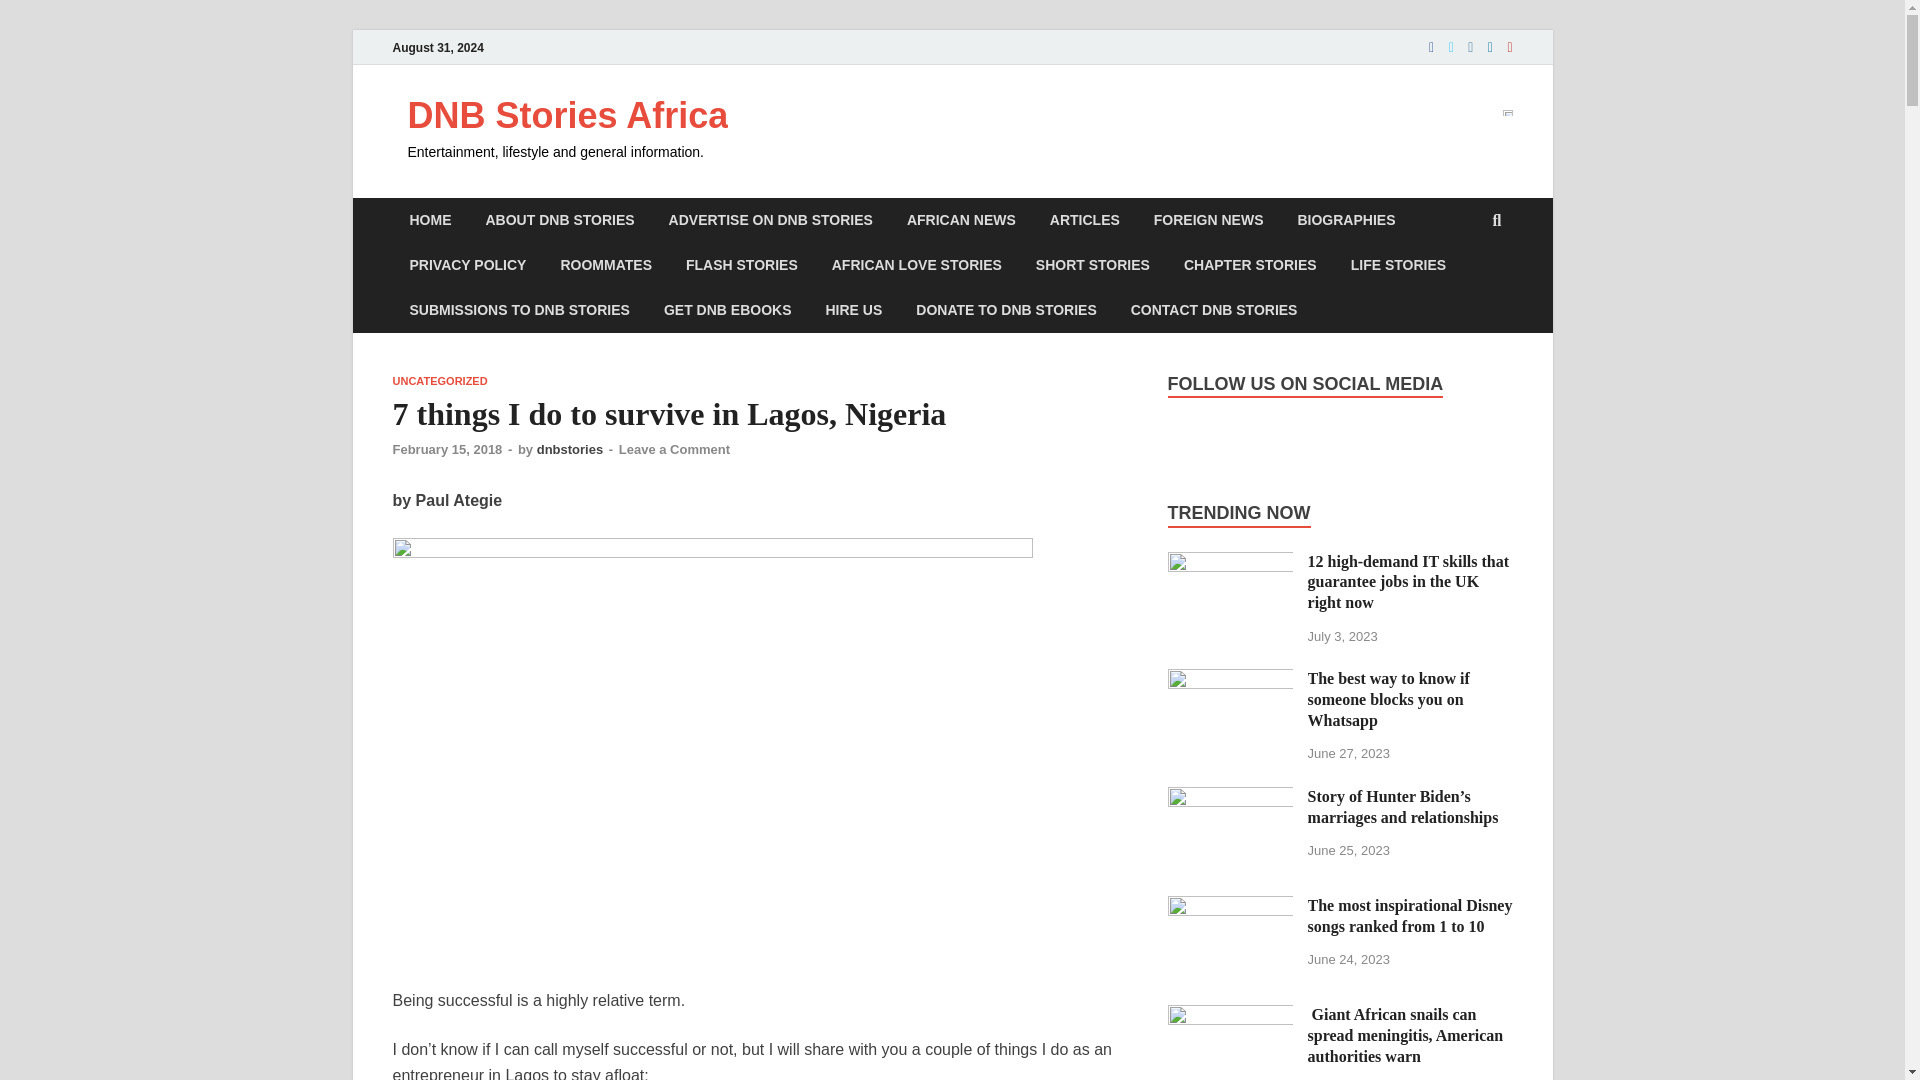 Image resolution: width=1920 pixels, height=1080 pixels. Describe the element at coordinates (1346, 220) in the screenshot. I see `BIOGRAPHIES` at that location.